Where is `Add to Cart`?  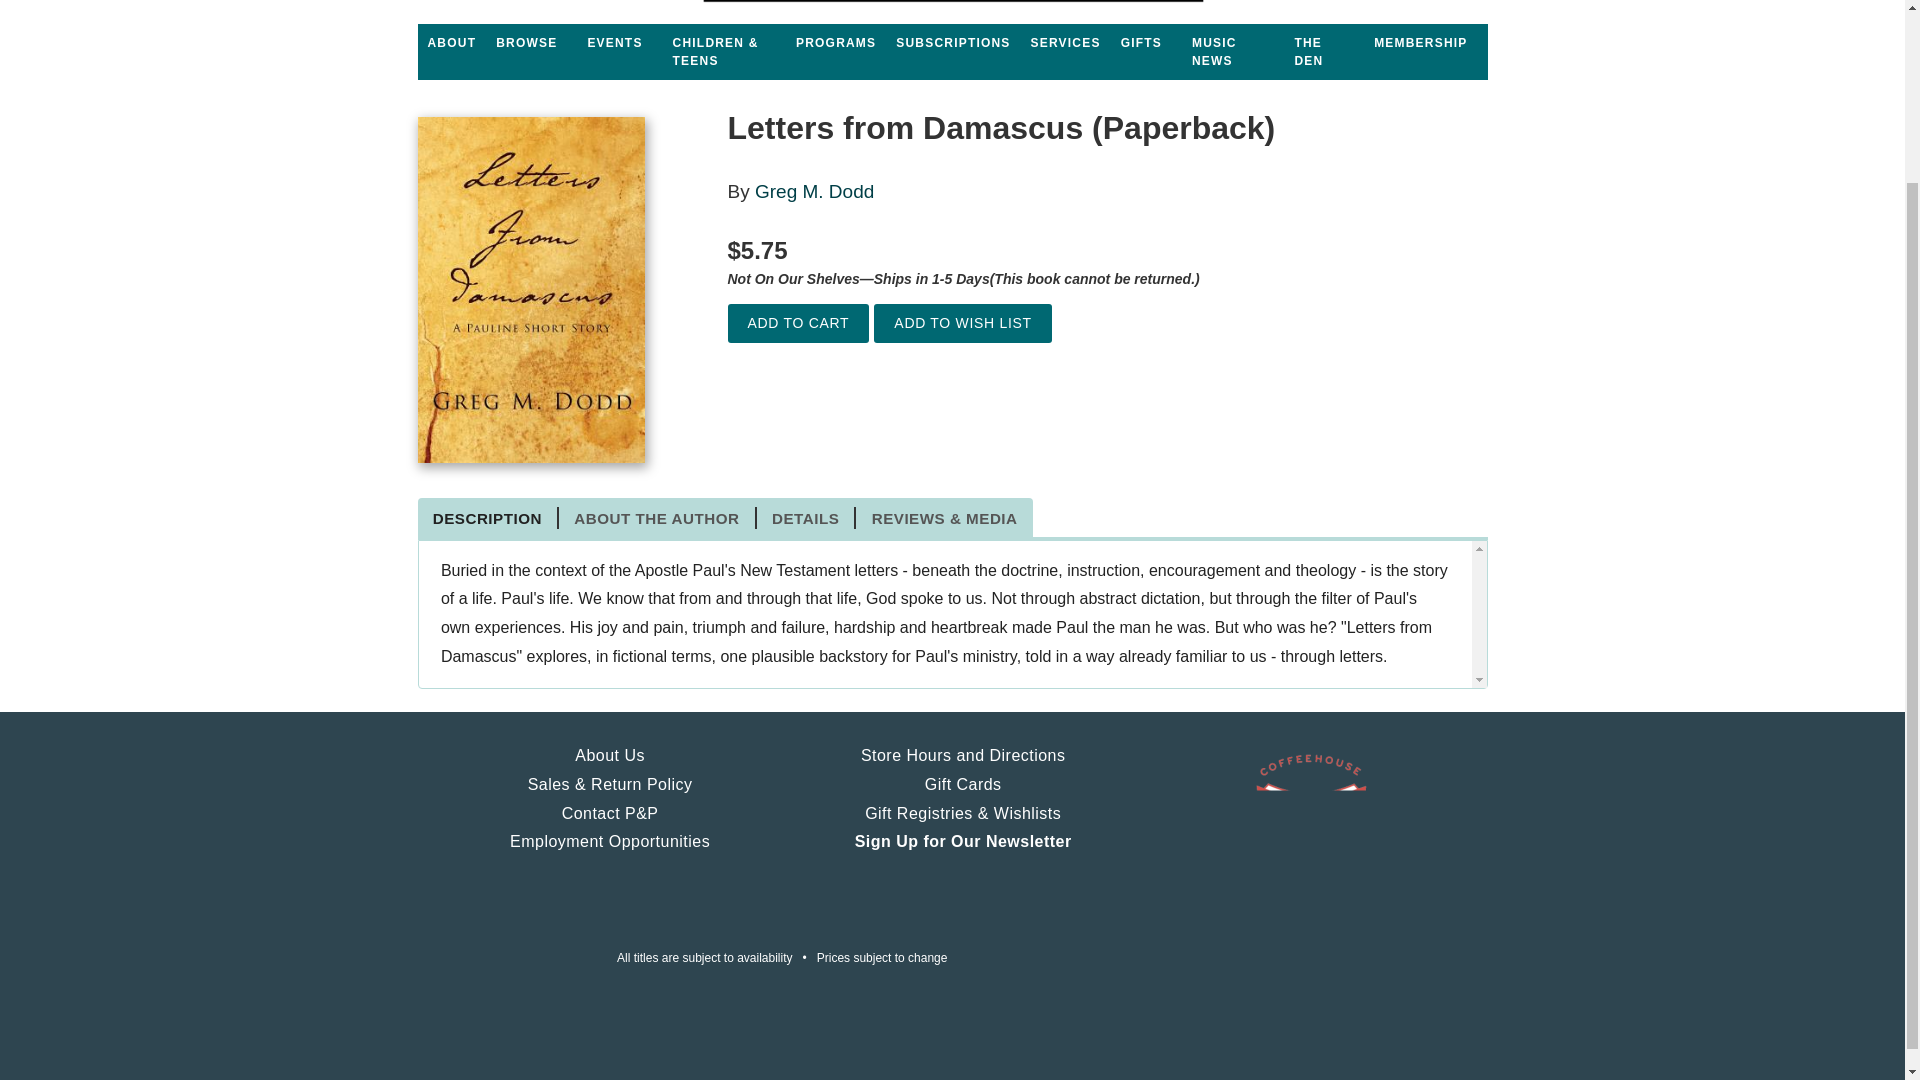 Add to Cart is located at coordinates (798, 323).